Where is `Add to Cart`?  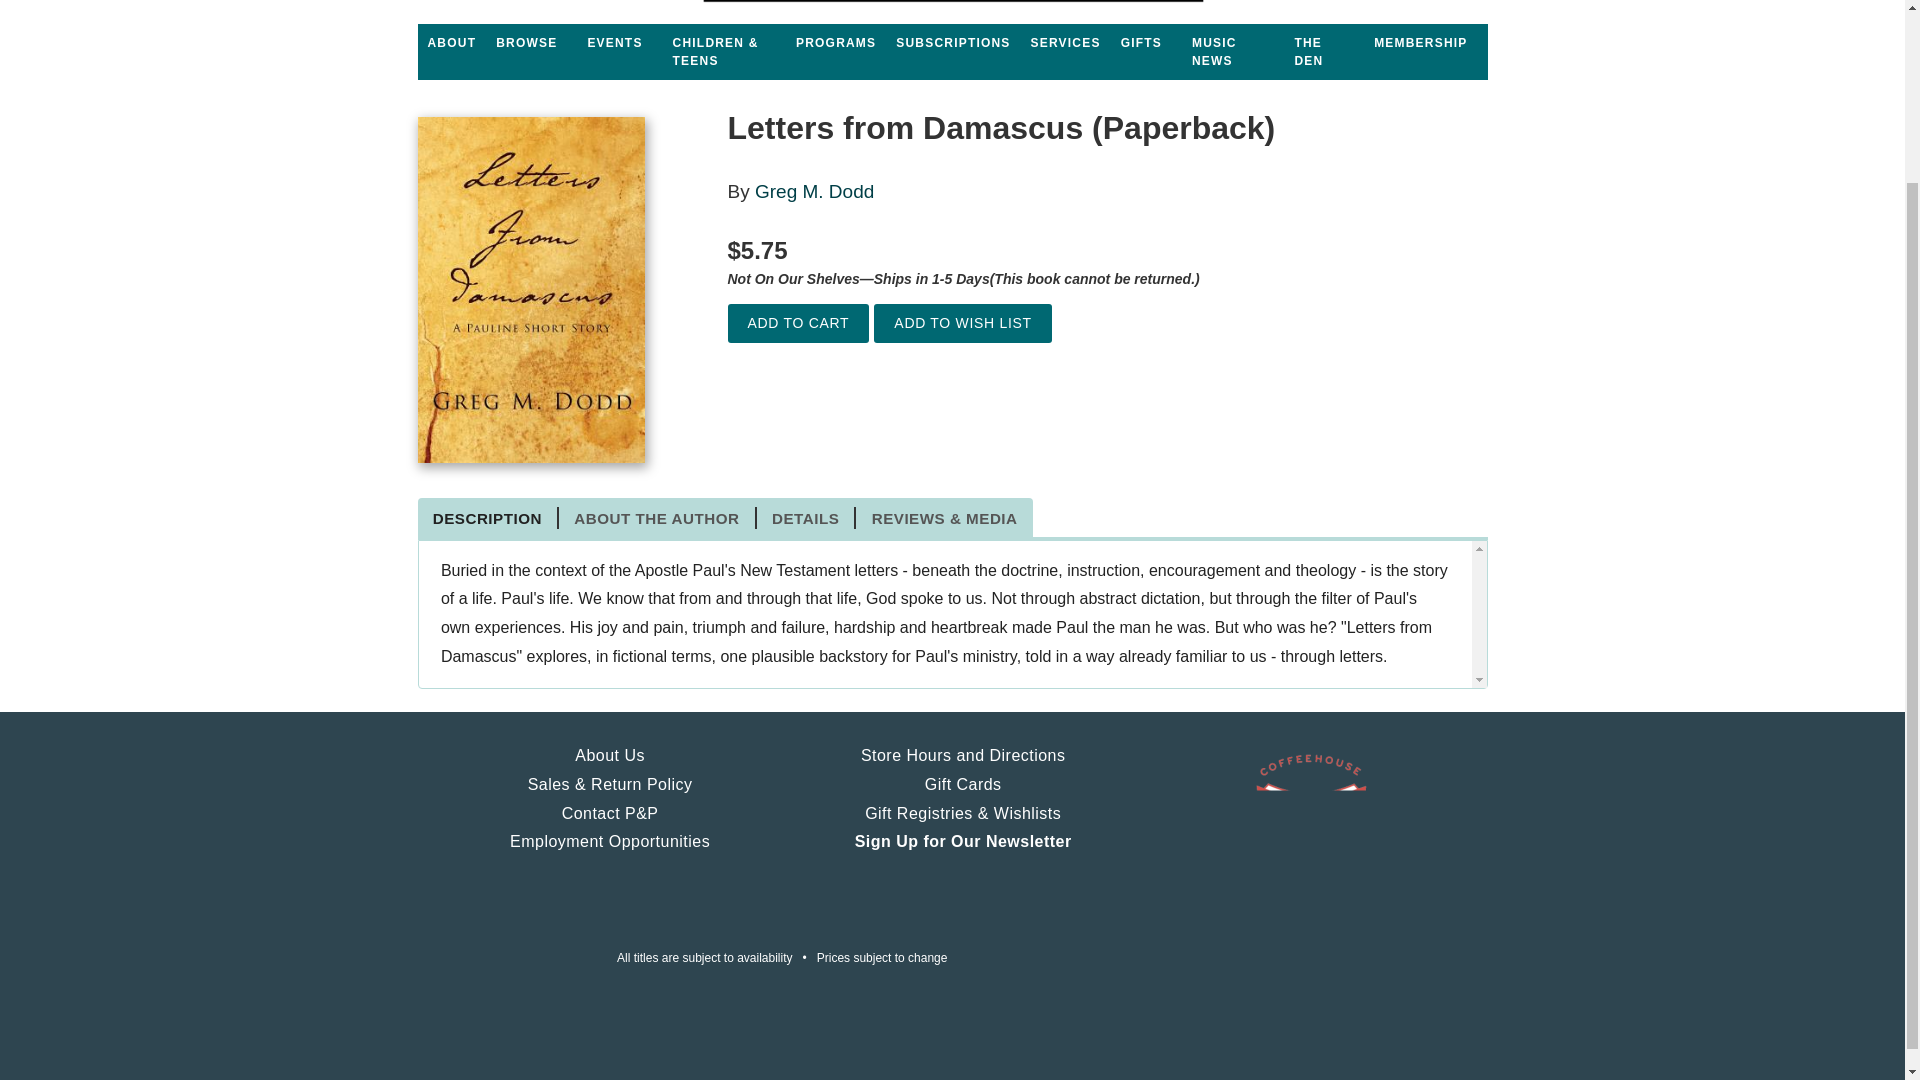 Add to Cart is located at coordinates (798, 323).